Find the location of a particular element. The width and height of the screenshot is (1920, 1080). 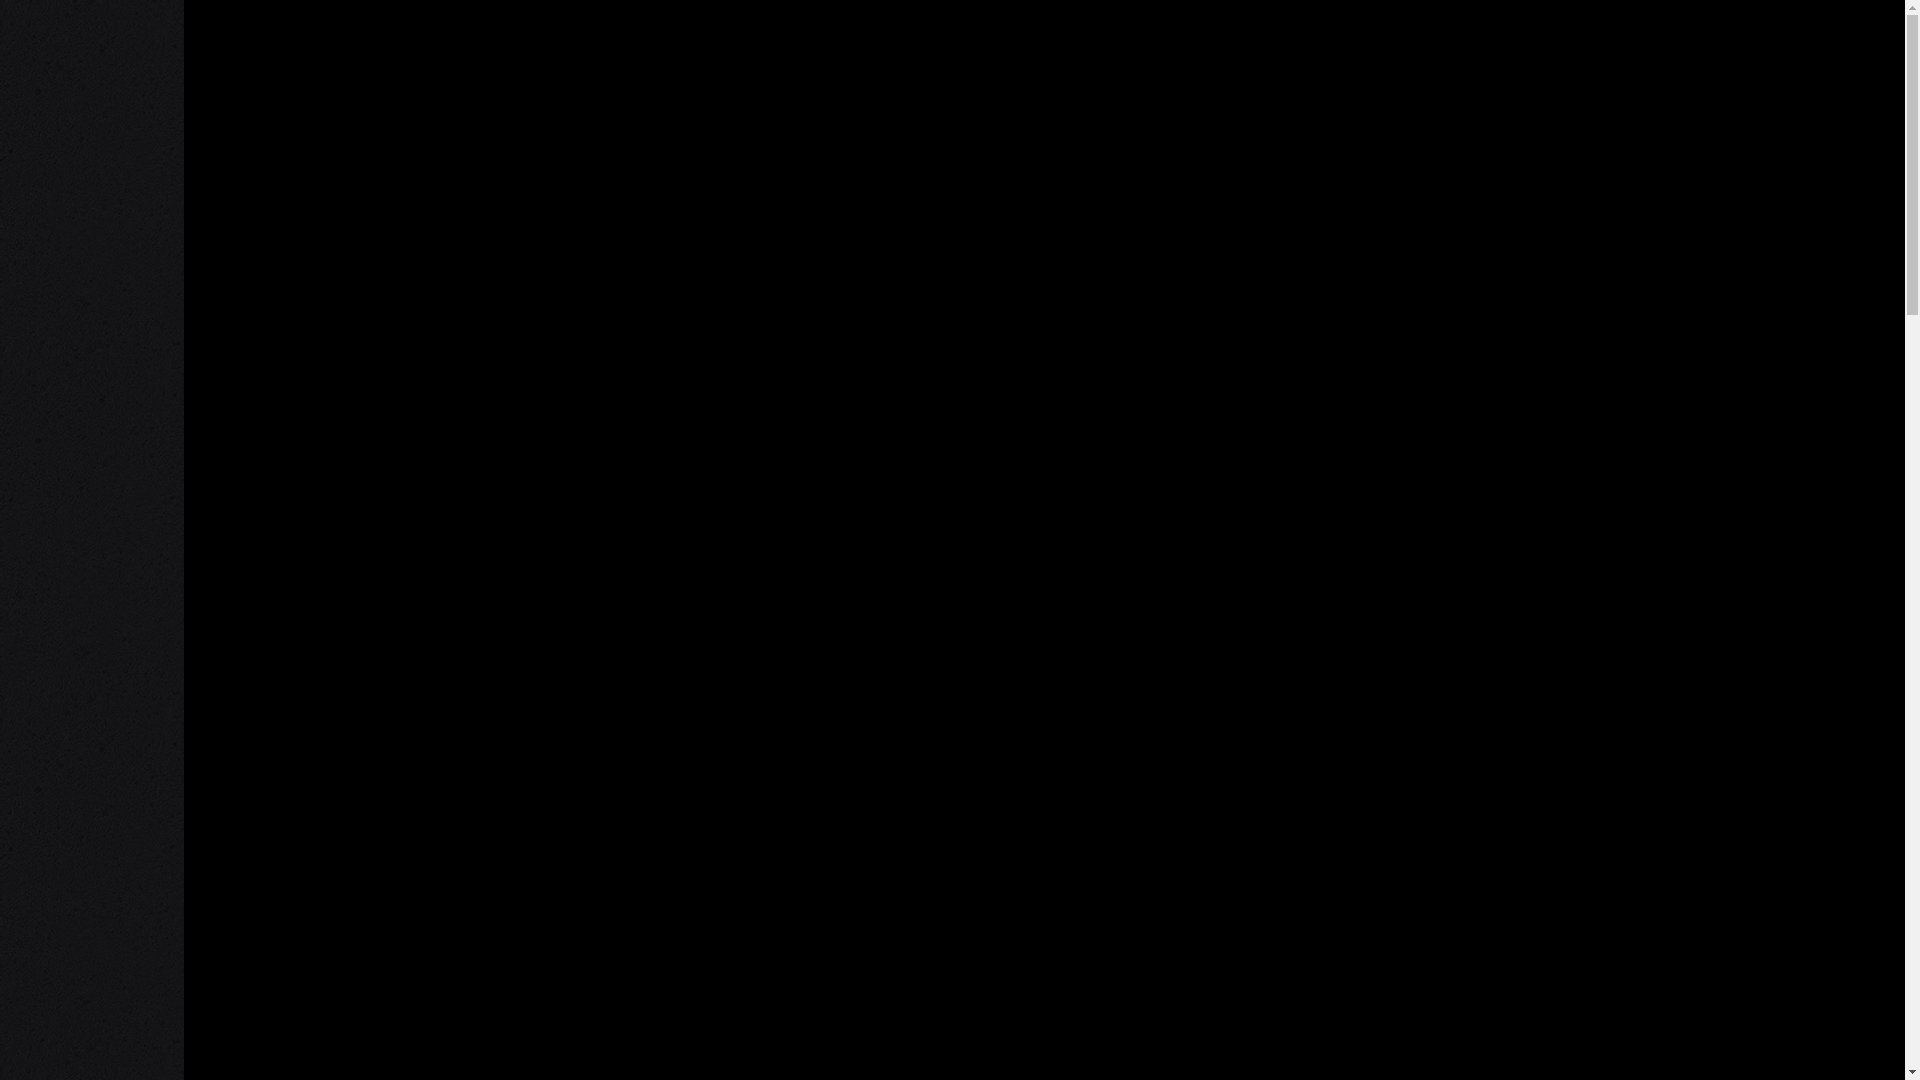

Nanjing Automobile Museum is located at coordinates (1388, 860).